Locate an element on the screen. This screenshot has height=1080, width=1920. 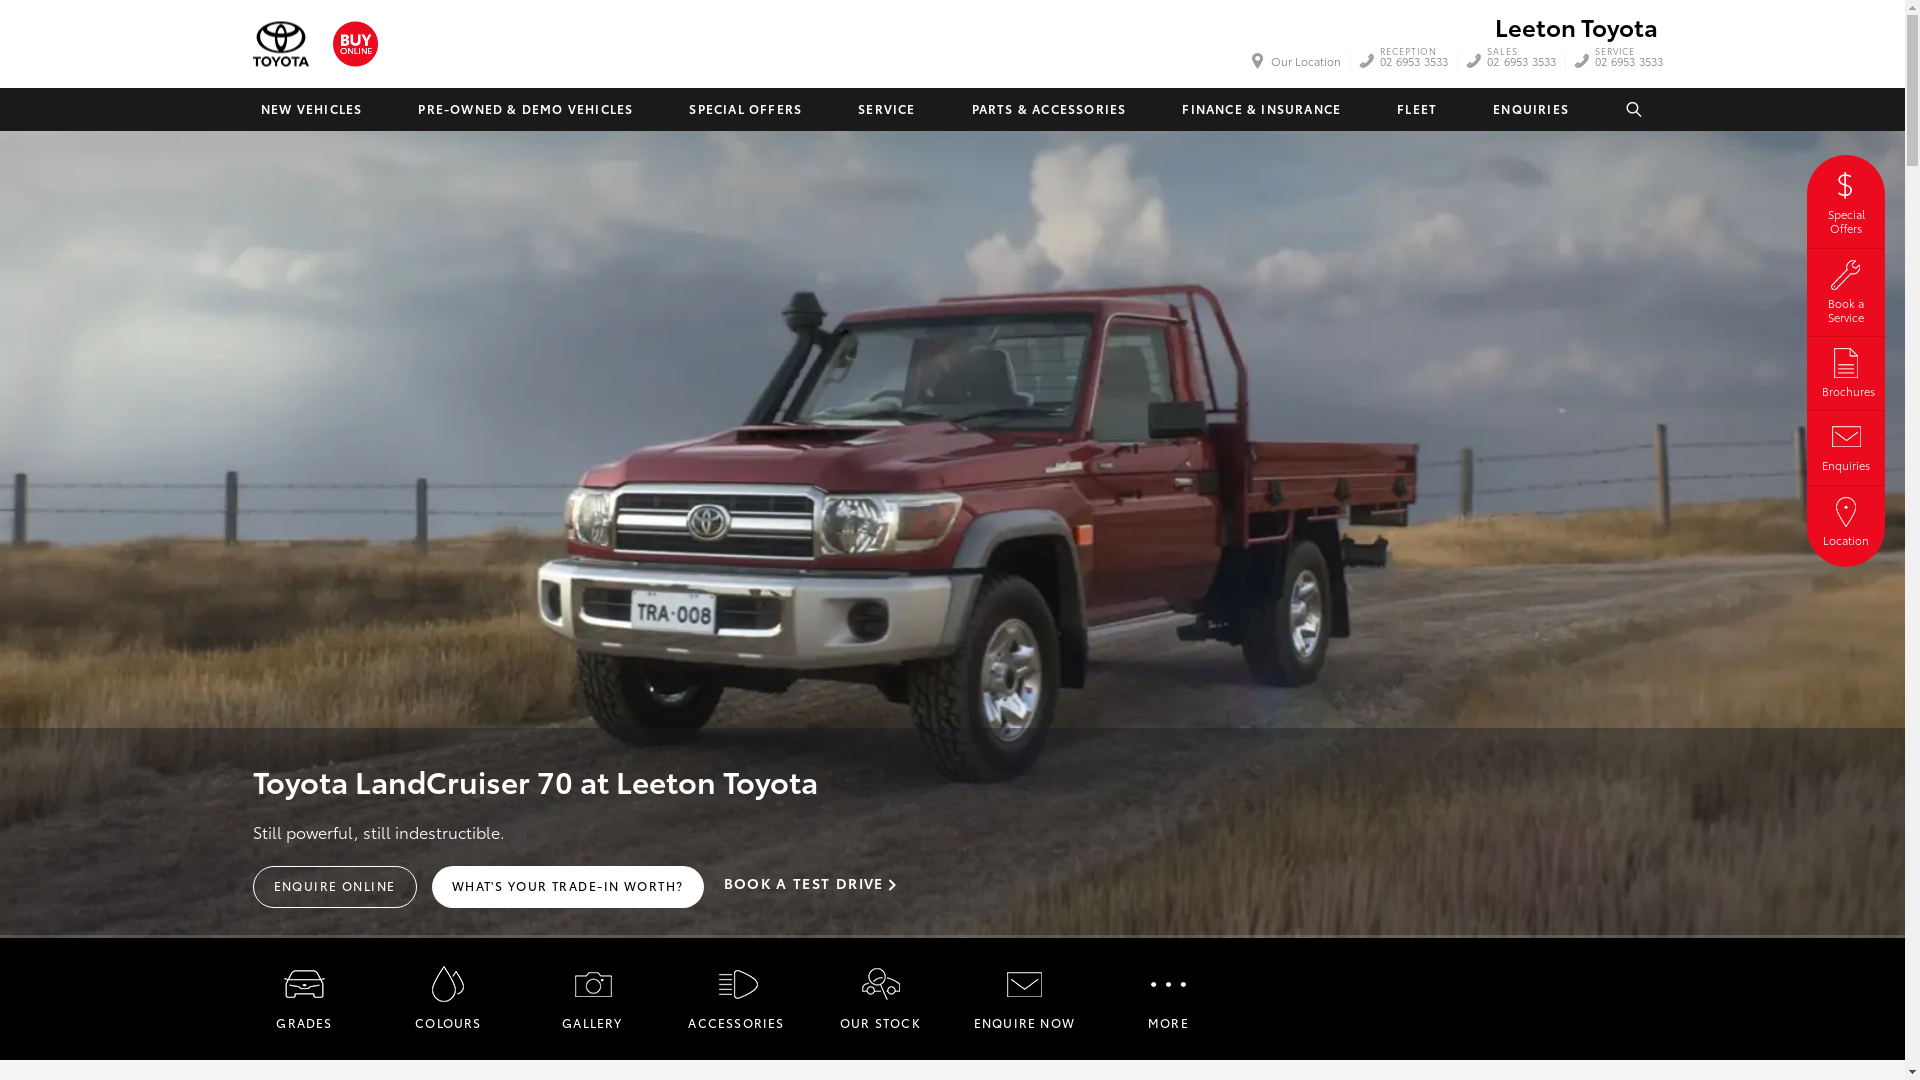
Our Location is located at coordinates (1298, 61).